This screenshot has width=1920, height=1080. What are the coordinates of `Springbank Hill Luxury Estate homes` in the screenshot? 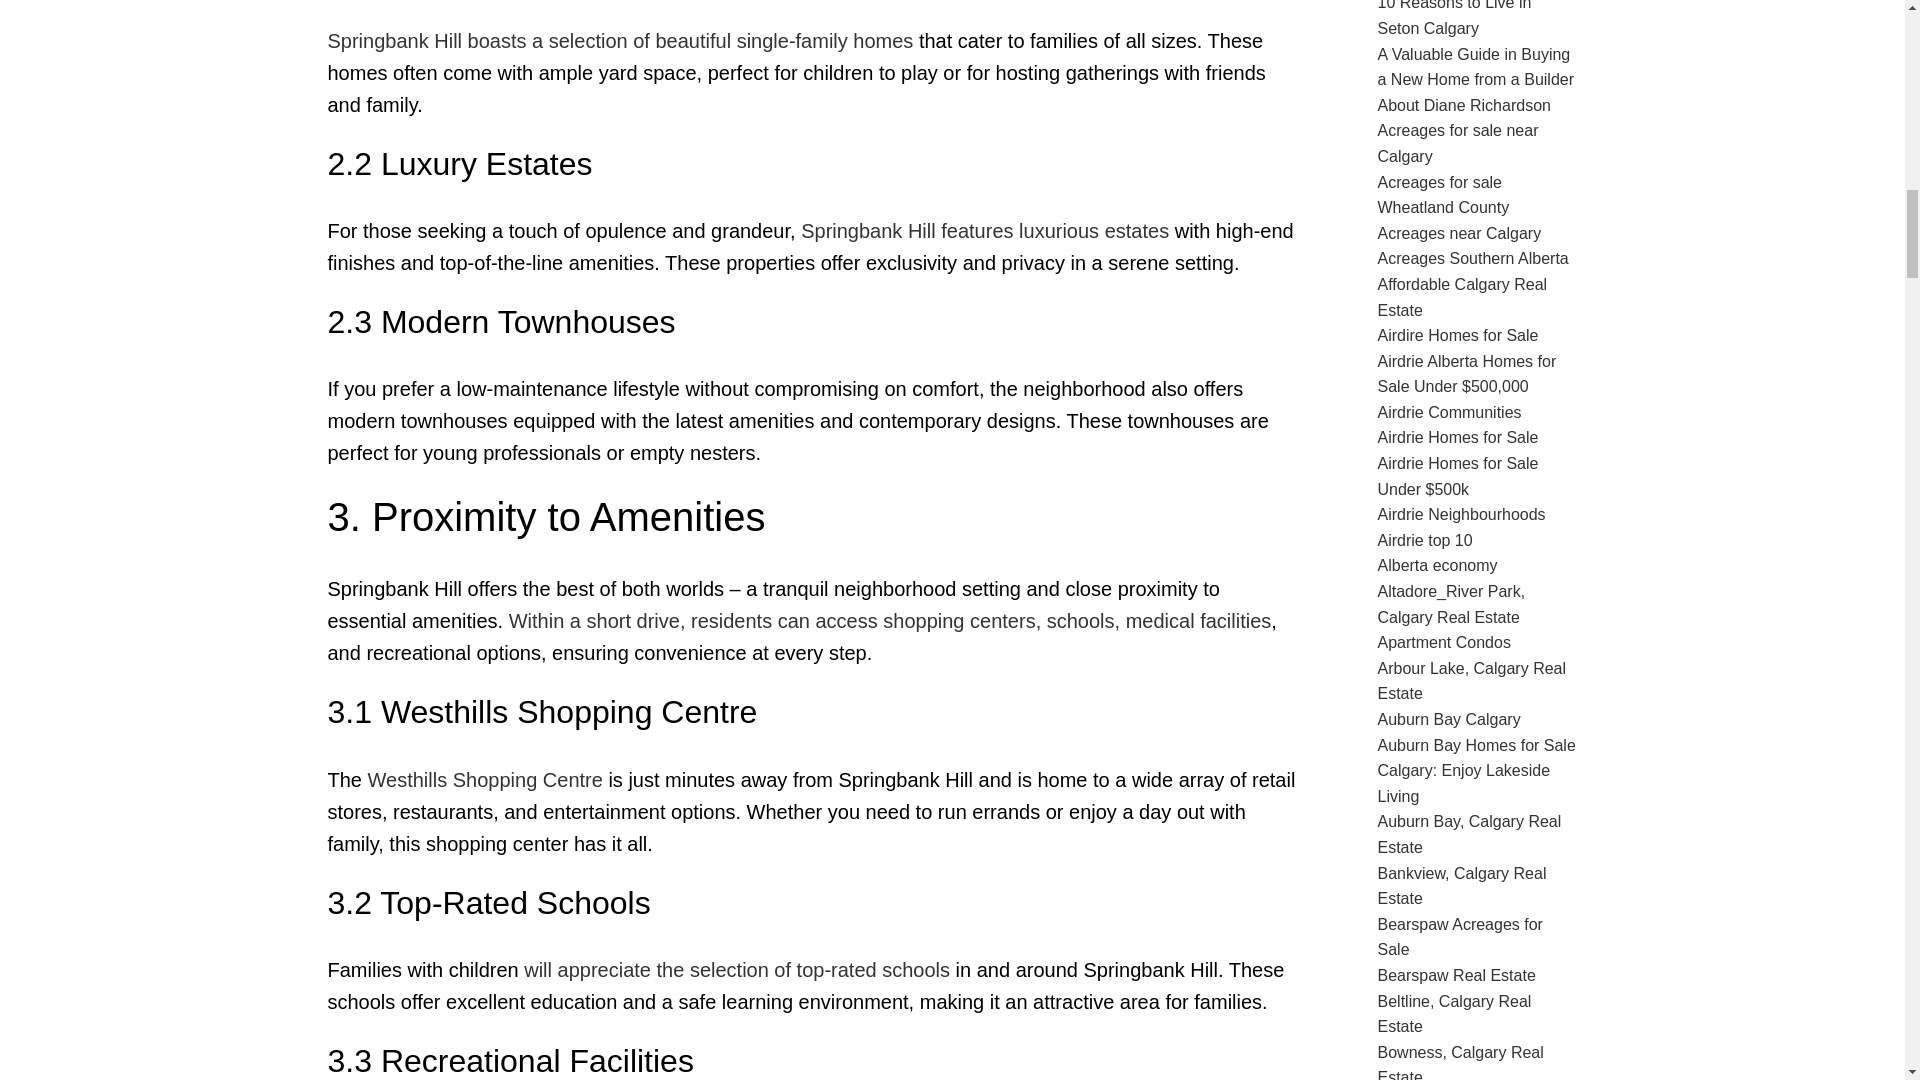 It's located at (984, 230).